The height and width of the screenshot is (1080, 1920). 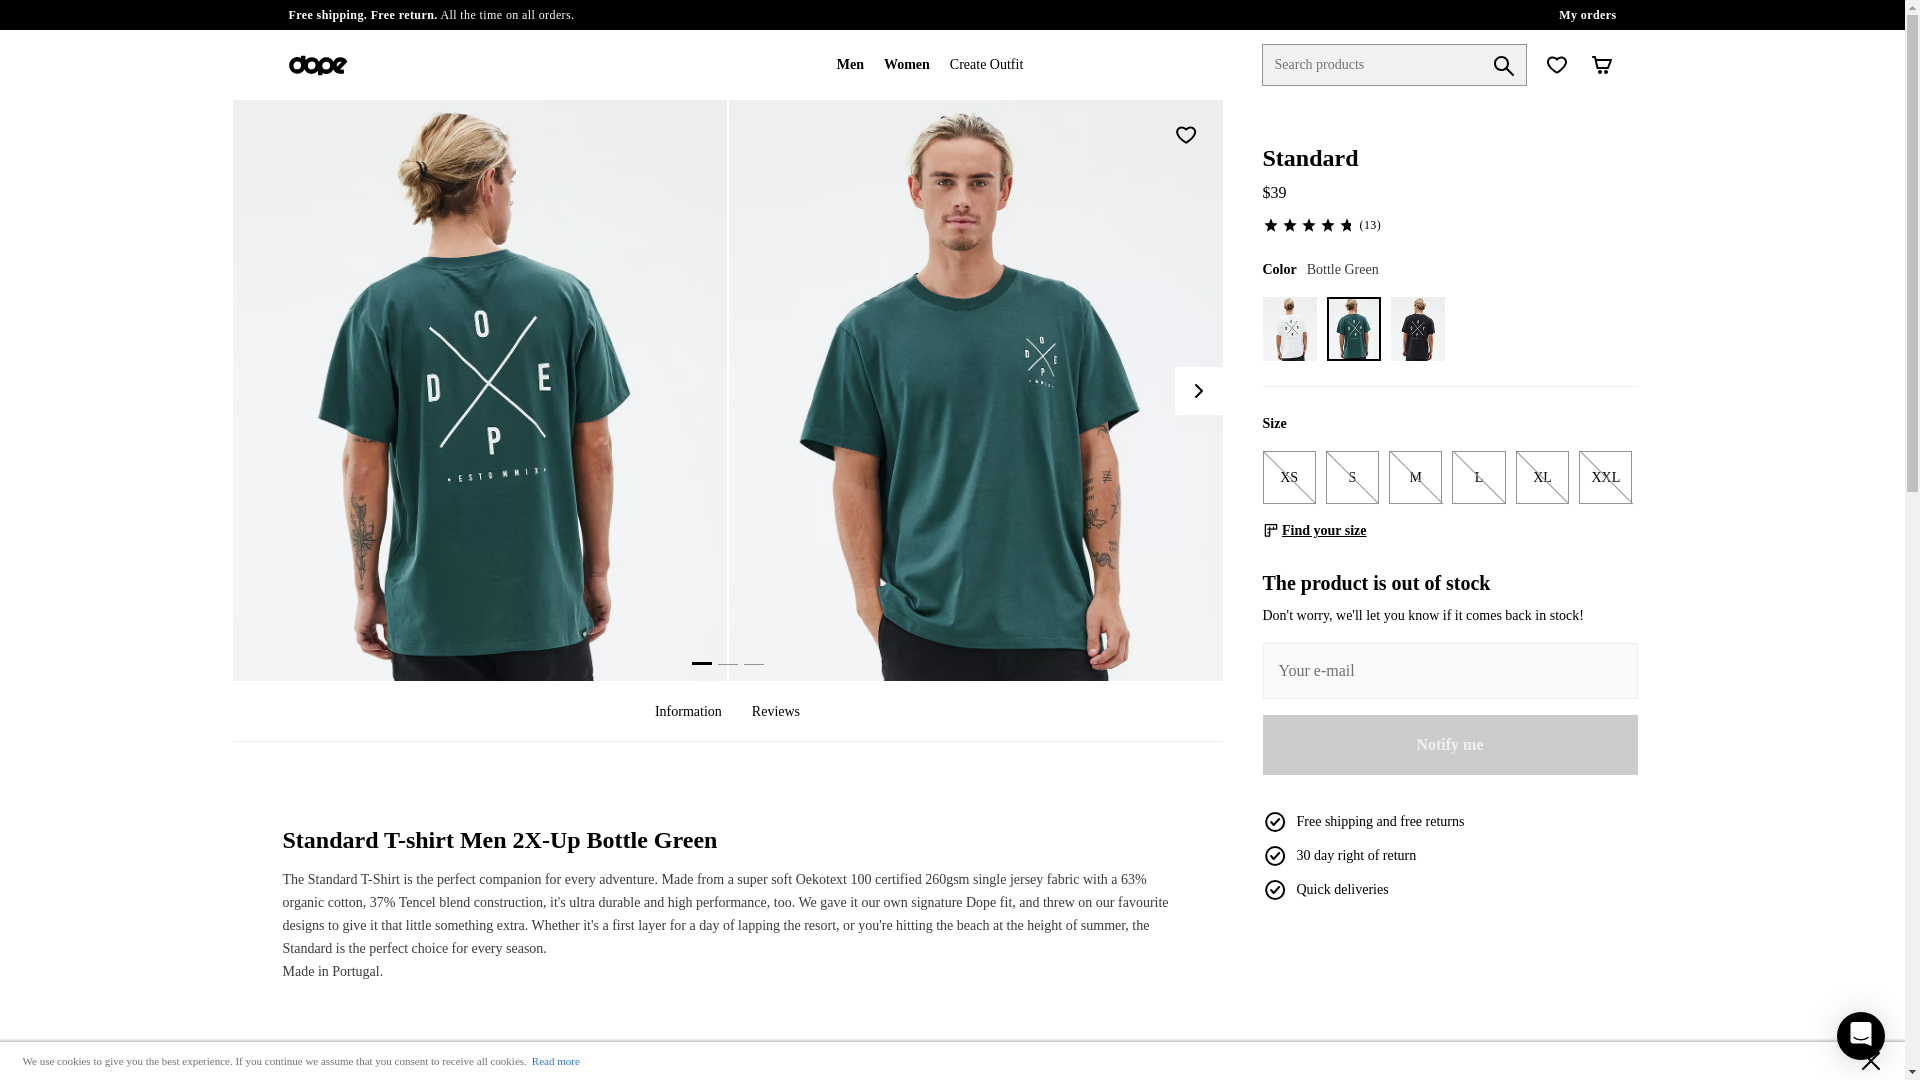 I want to click on Create Outfit, so click(x=986, y=65).